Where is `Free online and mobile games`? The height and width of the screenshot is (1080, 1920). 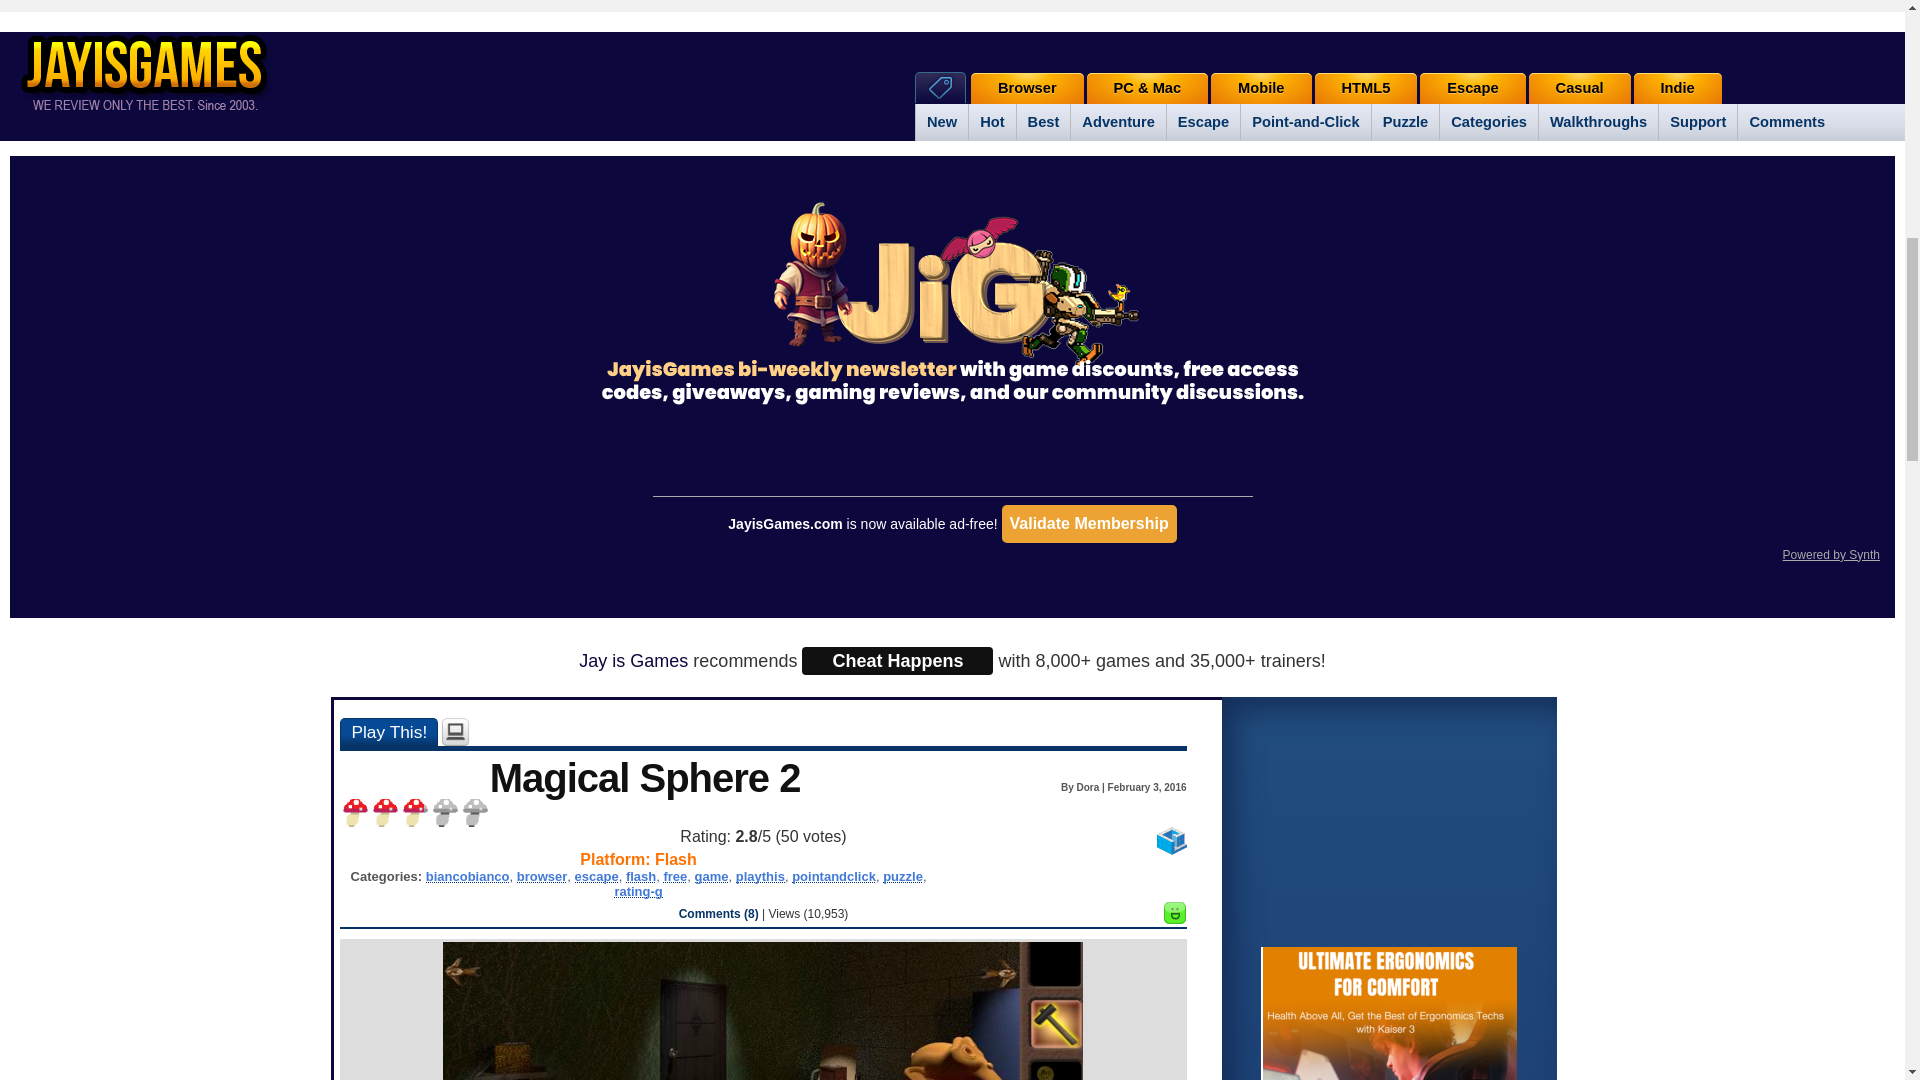 Free online and mobile games is located at coordinates (154, 70).